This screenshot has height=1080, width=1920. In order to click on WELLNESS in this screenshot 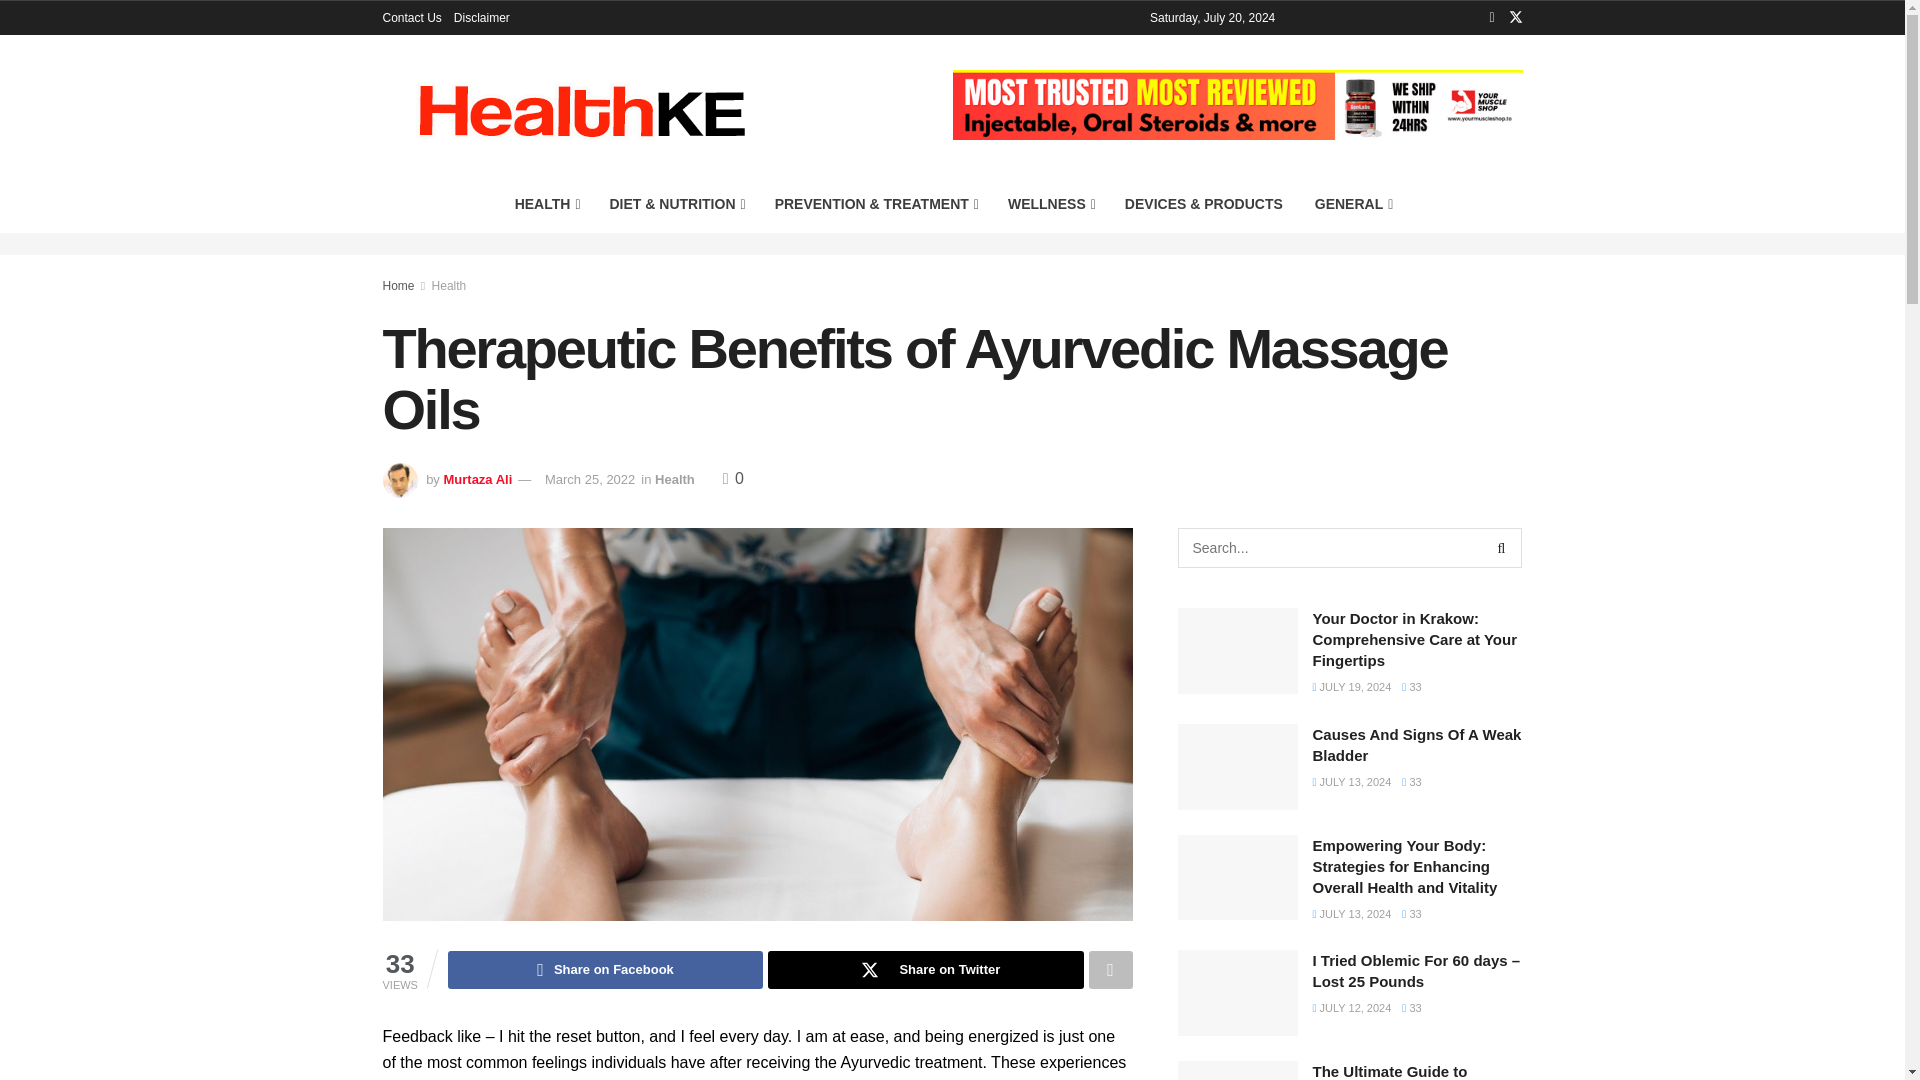, I will do `click(1050, 204)`.